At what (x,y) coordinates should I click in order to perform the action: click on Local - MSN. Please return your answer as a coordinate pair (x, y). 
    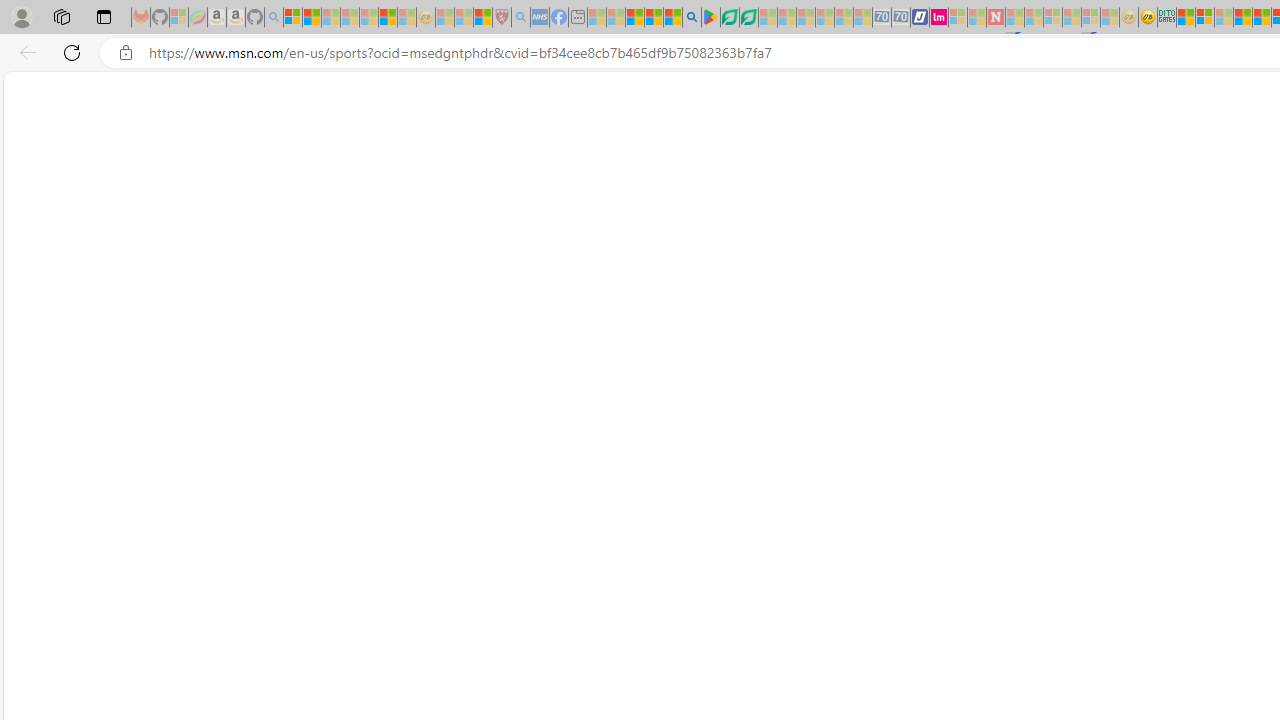
    Looking at the image, I should click on (482, 18).